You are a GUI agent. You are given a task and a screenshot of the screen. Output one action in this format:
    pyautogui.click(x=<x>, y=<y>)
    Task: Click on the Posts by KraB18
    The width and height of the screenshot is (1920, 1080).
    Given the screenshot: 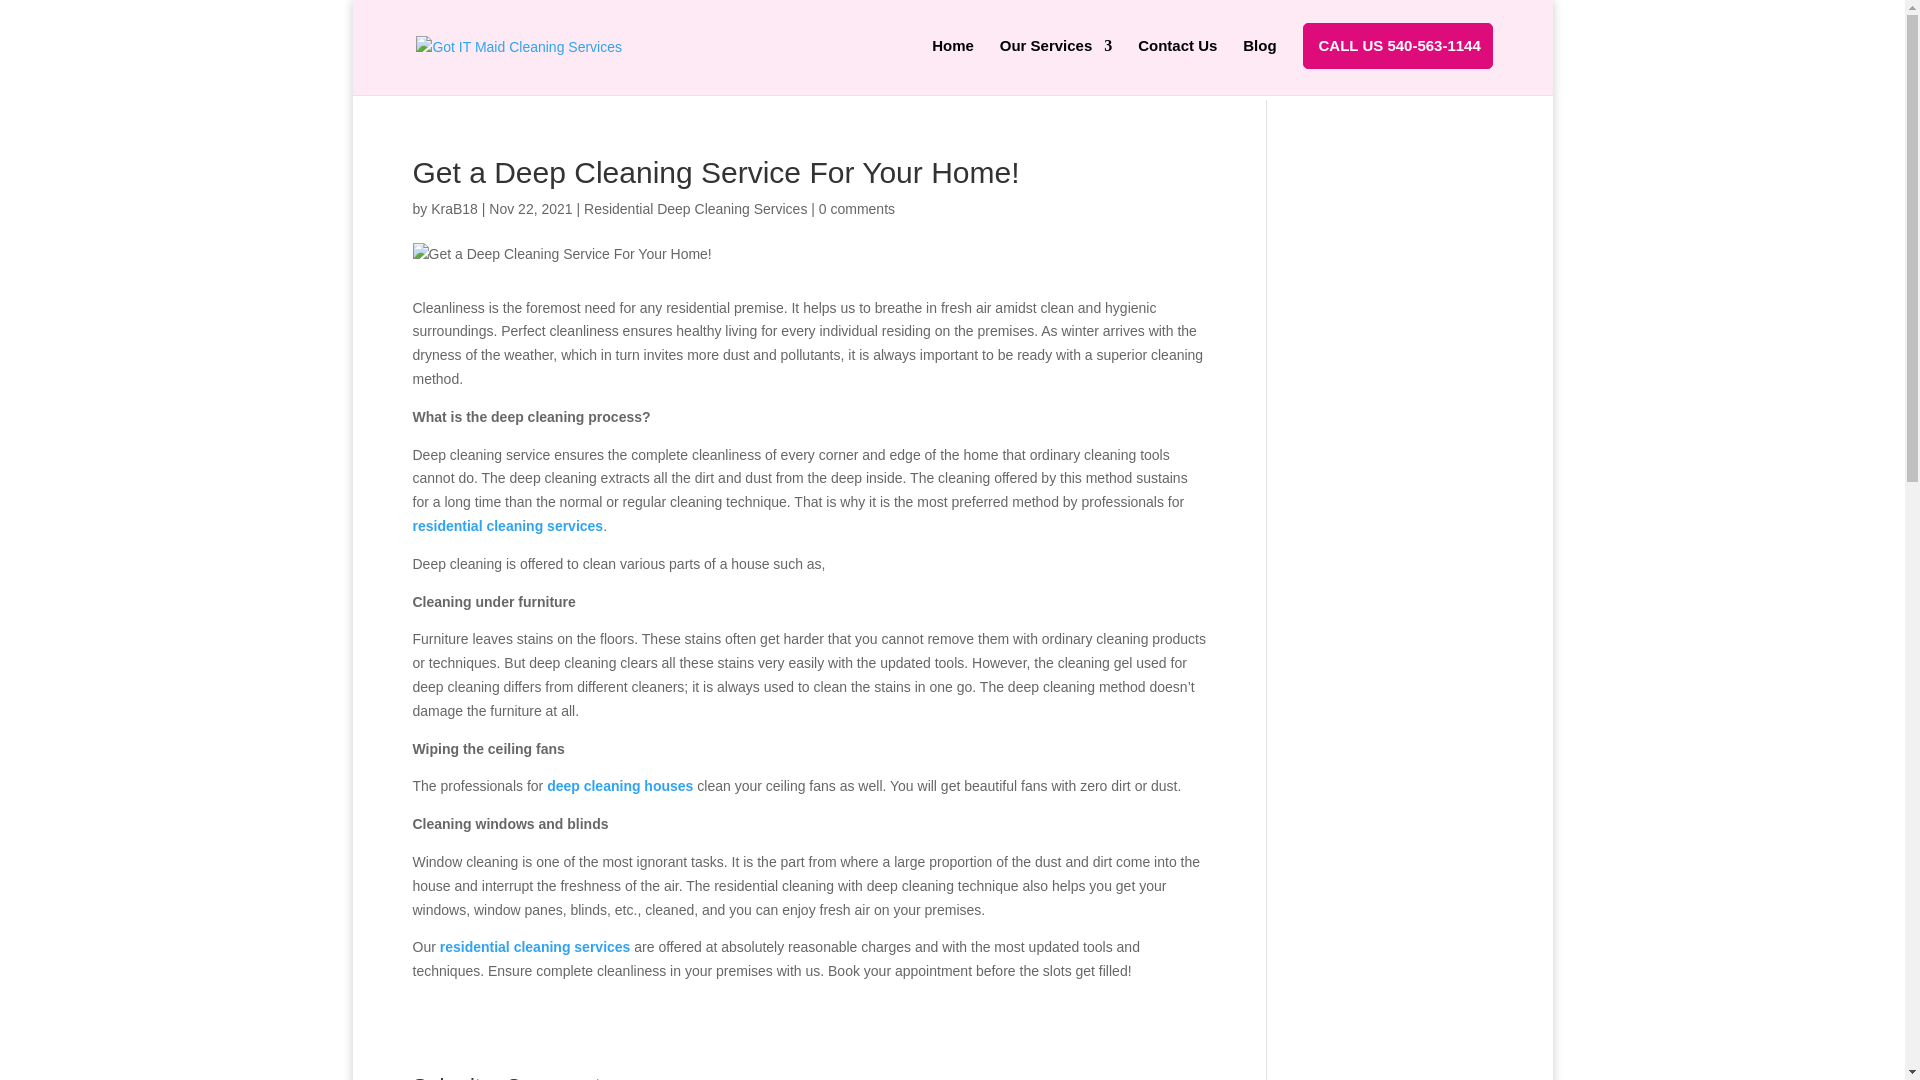 What is the action you would take?
    pyautogui.click(x=454, y=208)
    